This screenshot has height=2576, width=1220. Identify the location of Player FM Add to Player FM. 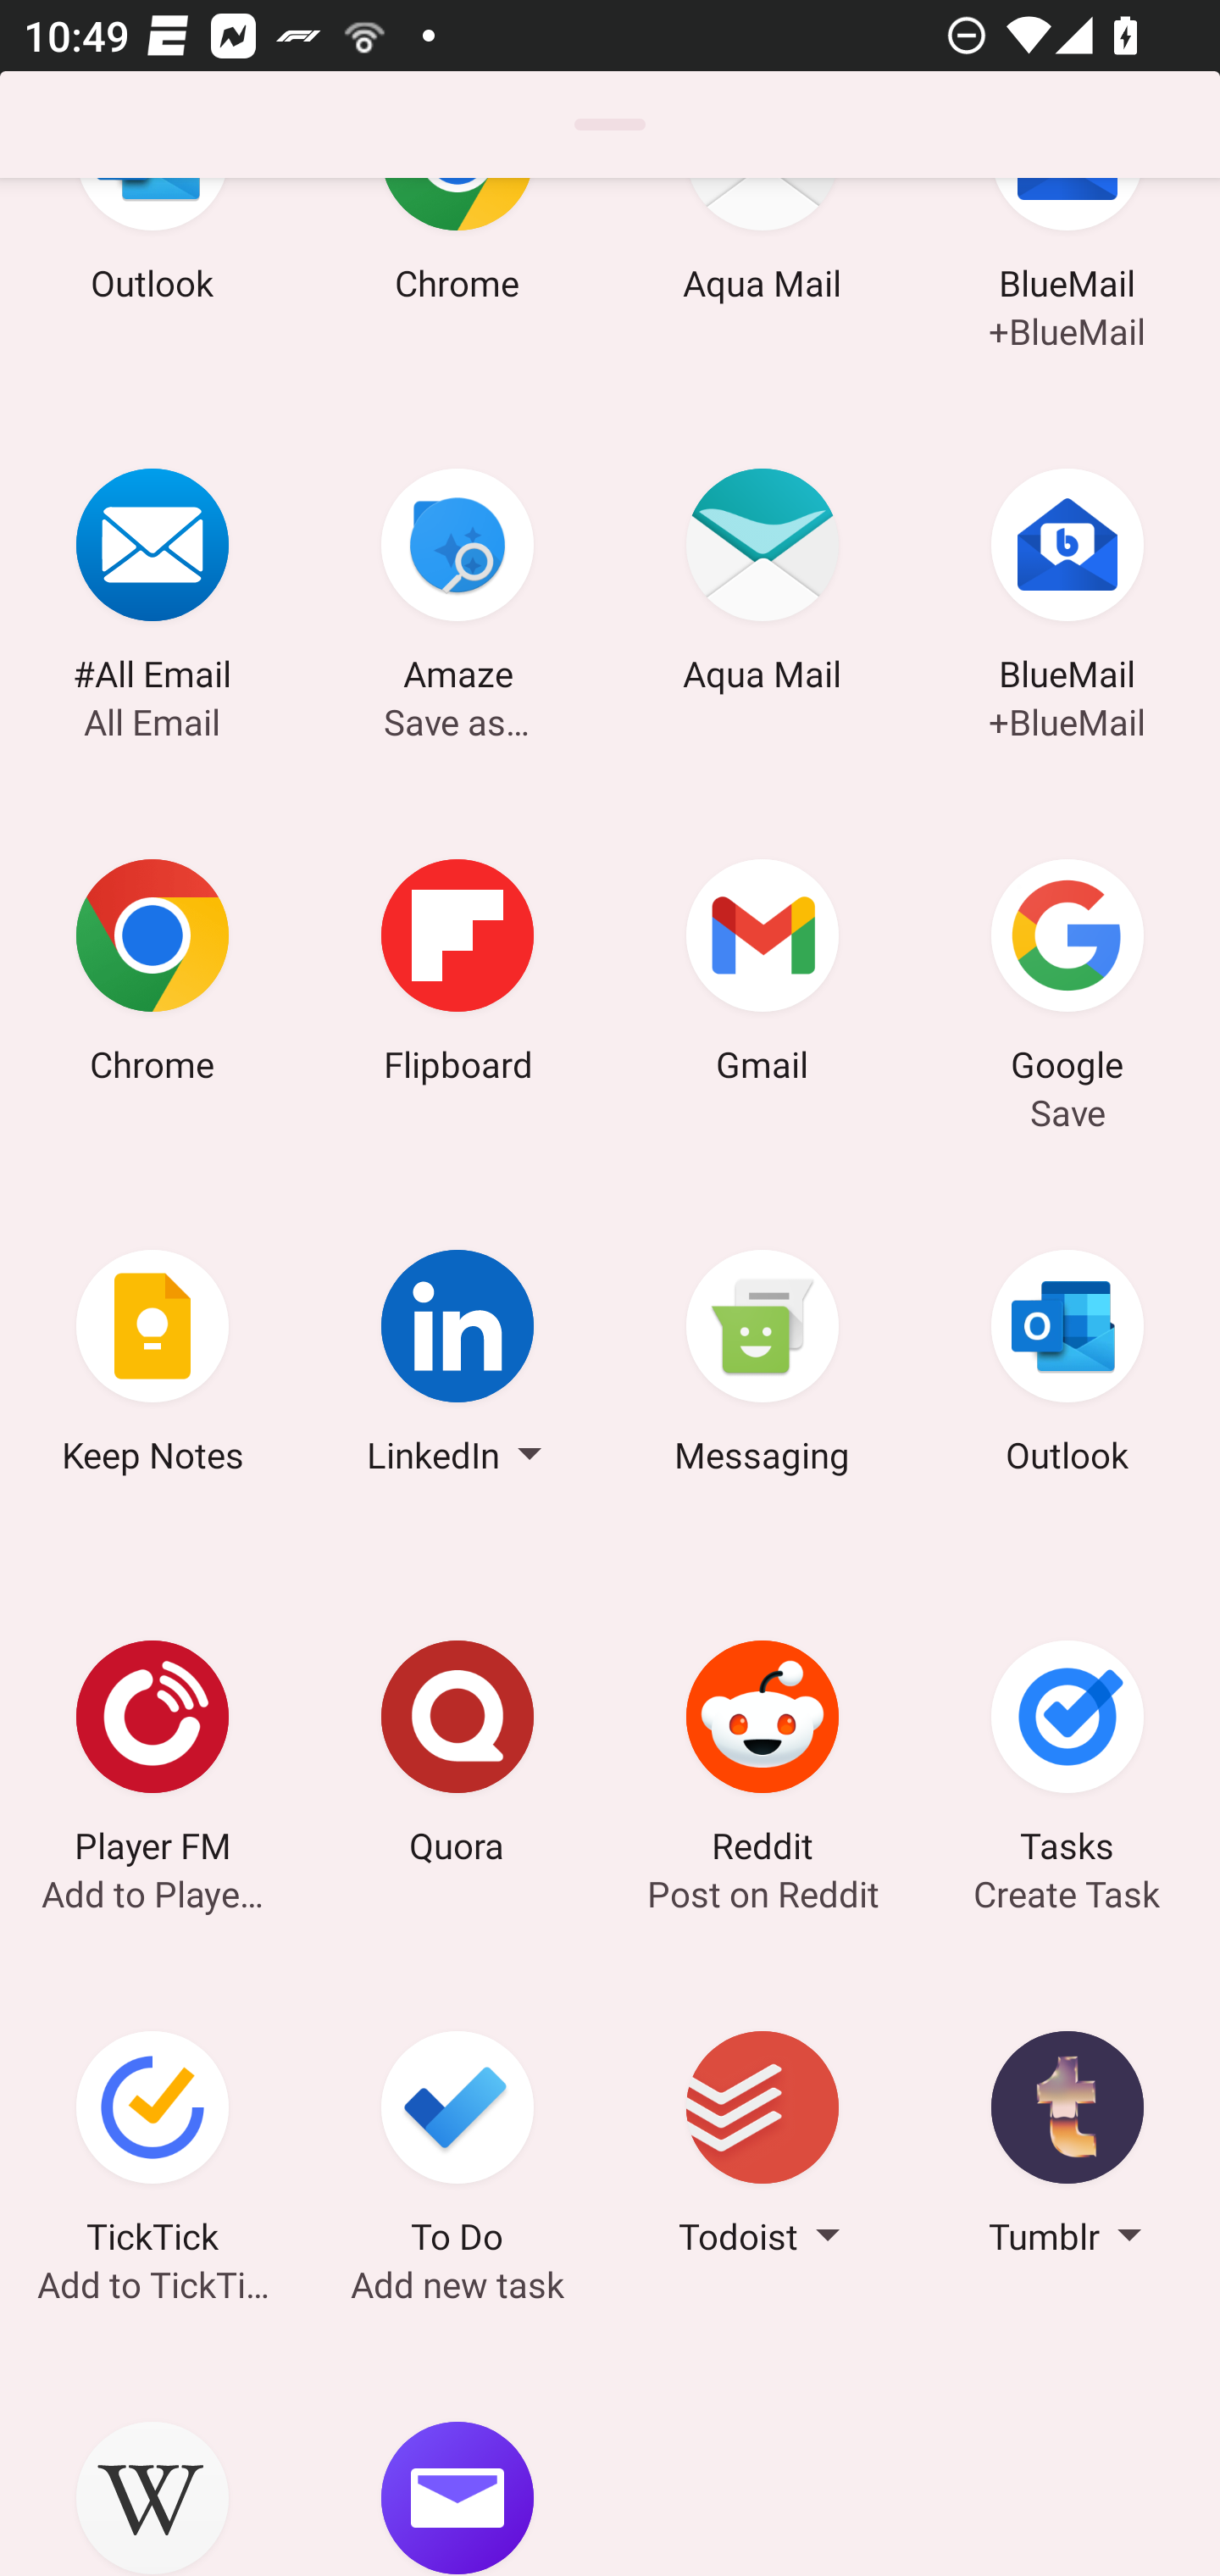
(152, 1757).